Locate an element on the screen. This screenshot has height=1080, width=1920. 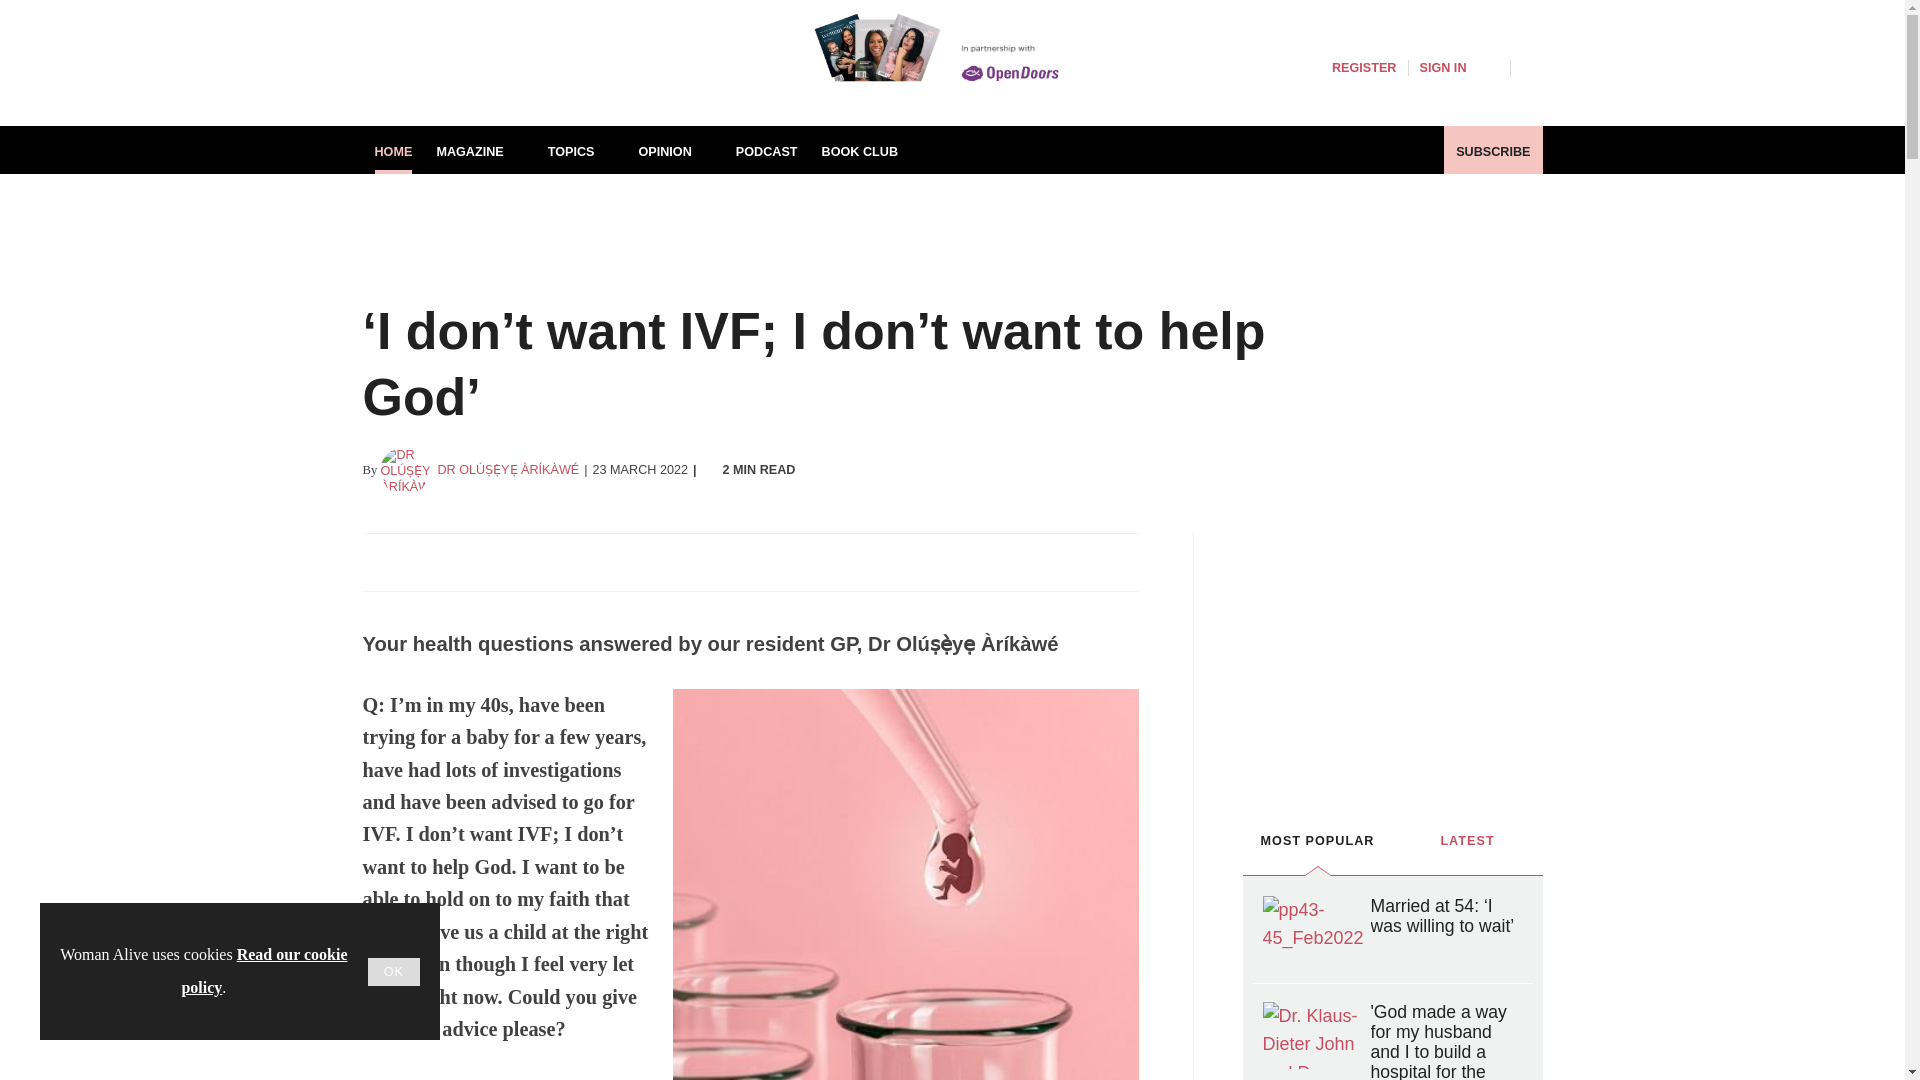
Share this on Twitter is located at coordinates (423, 562).